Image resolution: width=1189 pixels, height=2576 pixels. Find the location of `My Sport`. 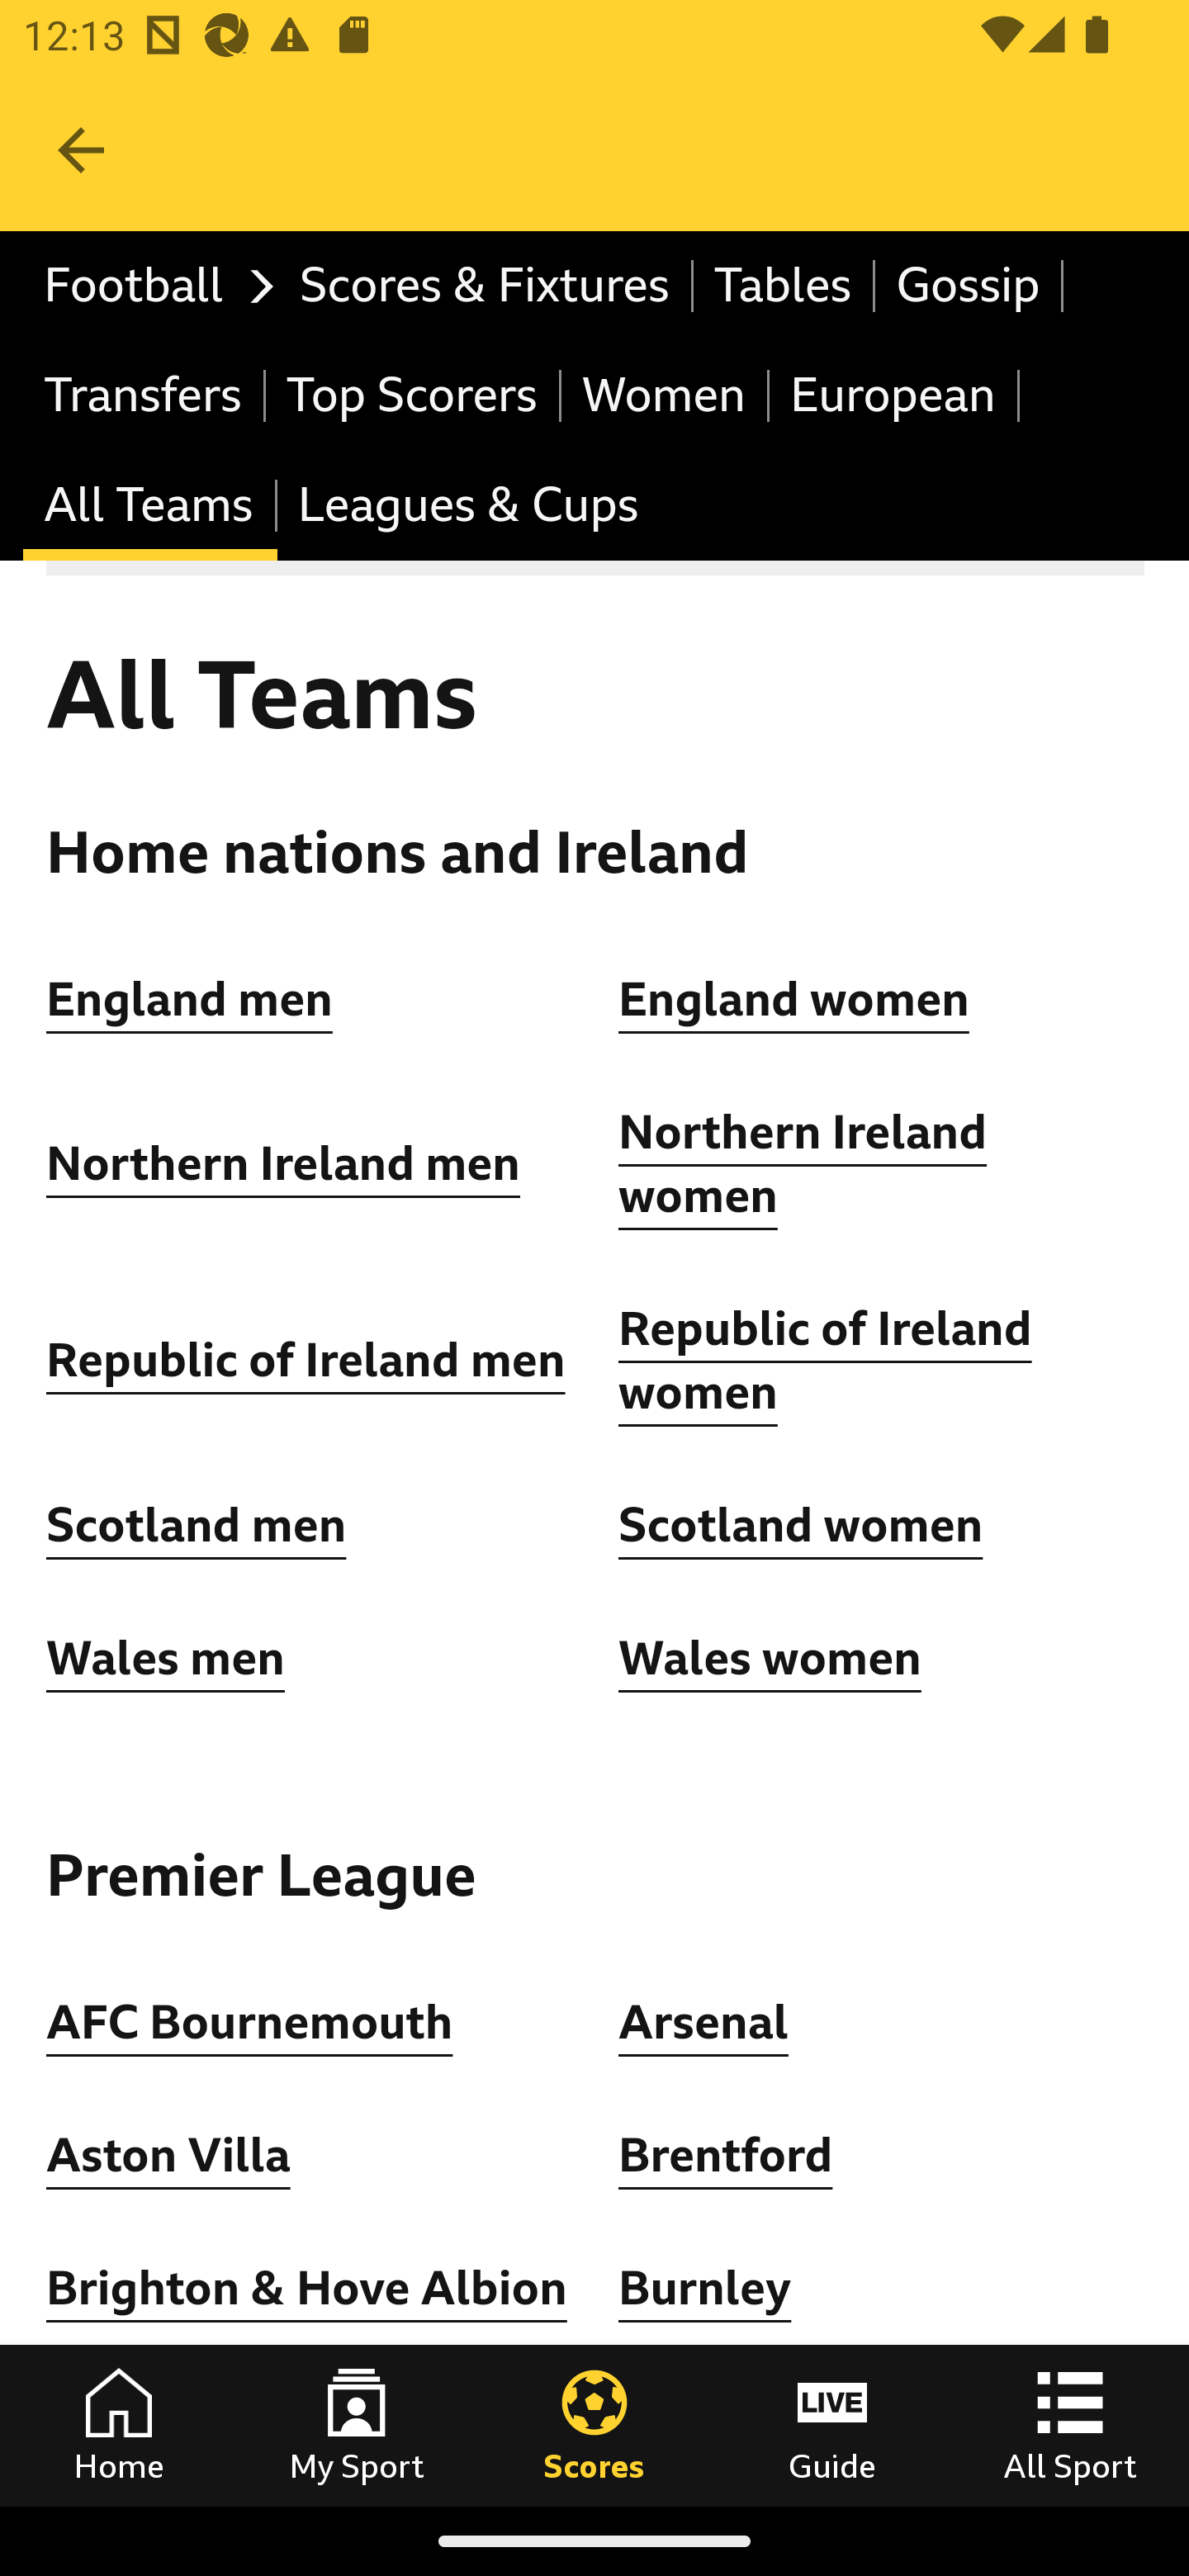

My Sport is located at coordinates (357, 2425).